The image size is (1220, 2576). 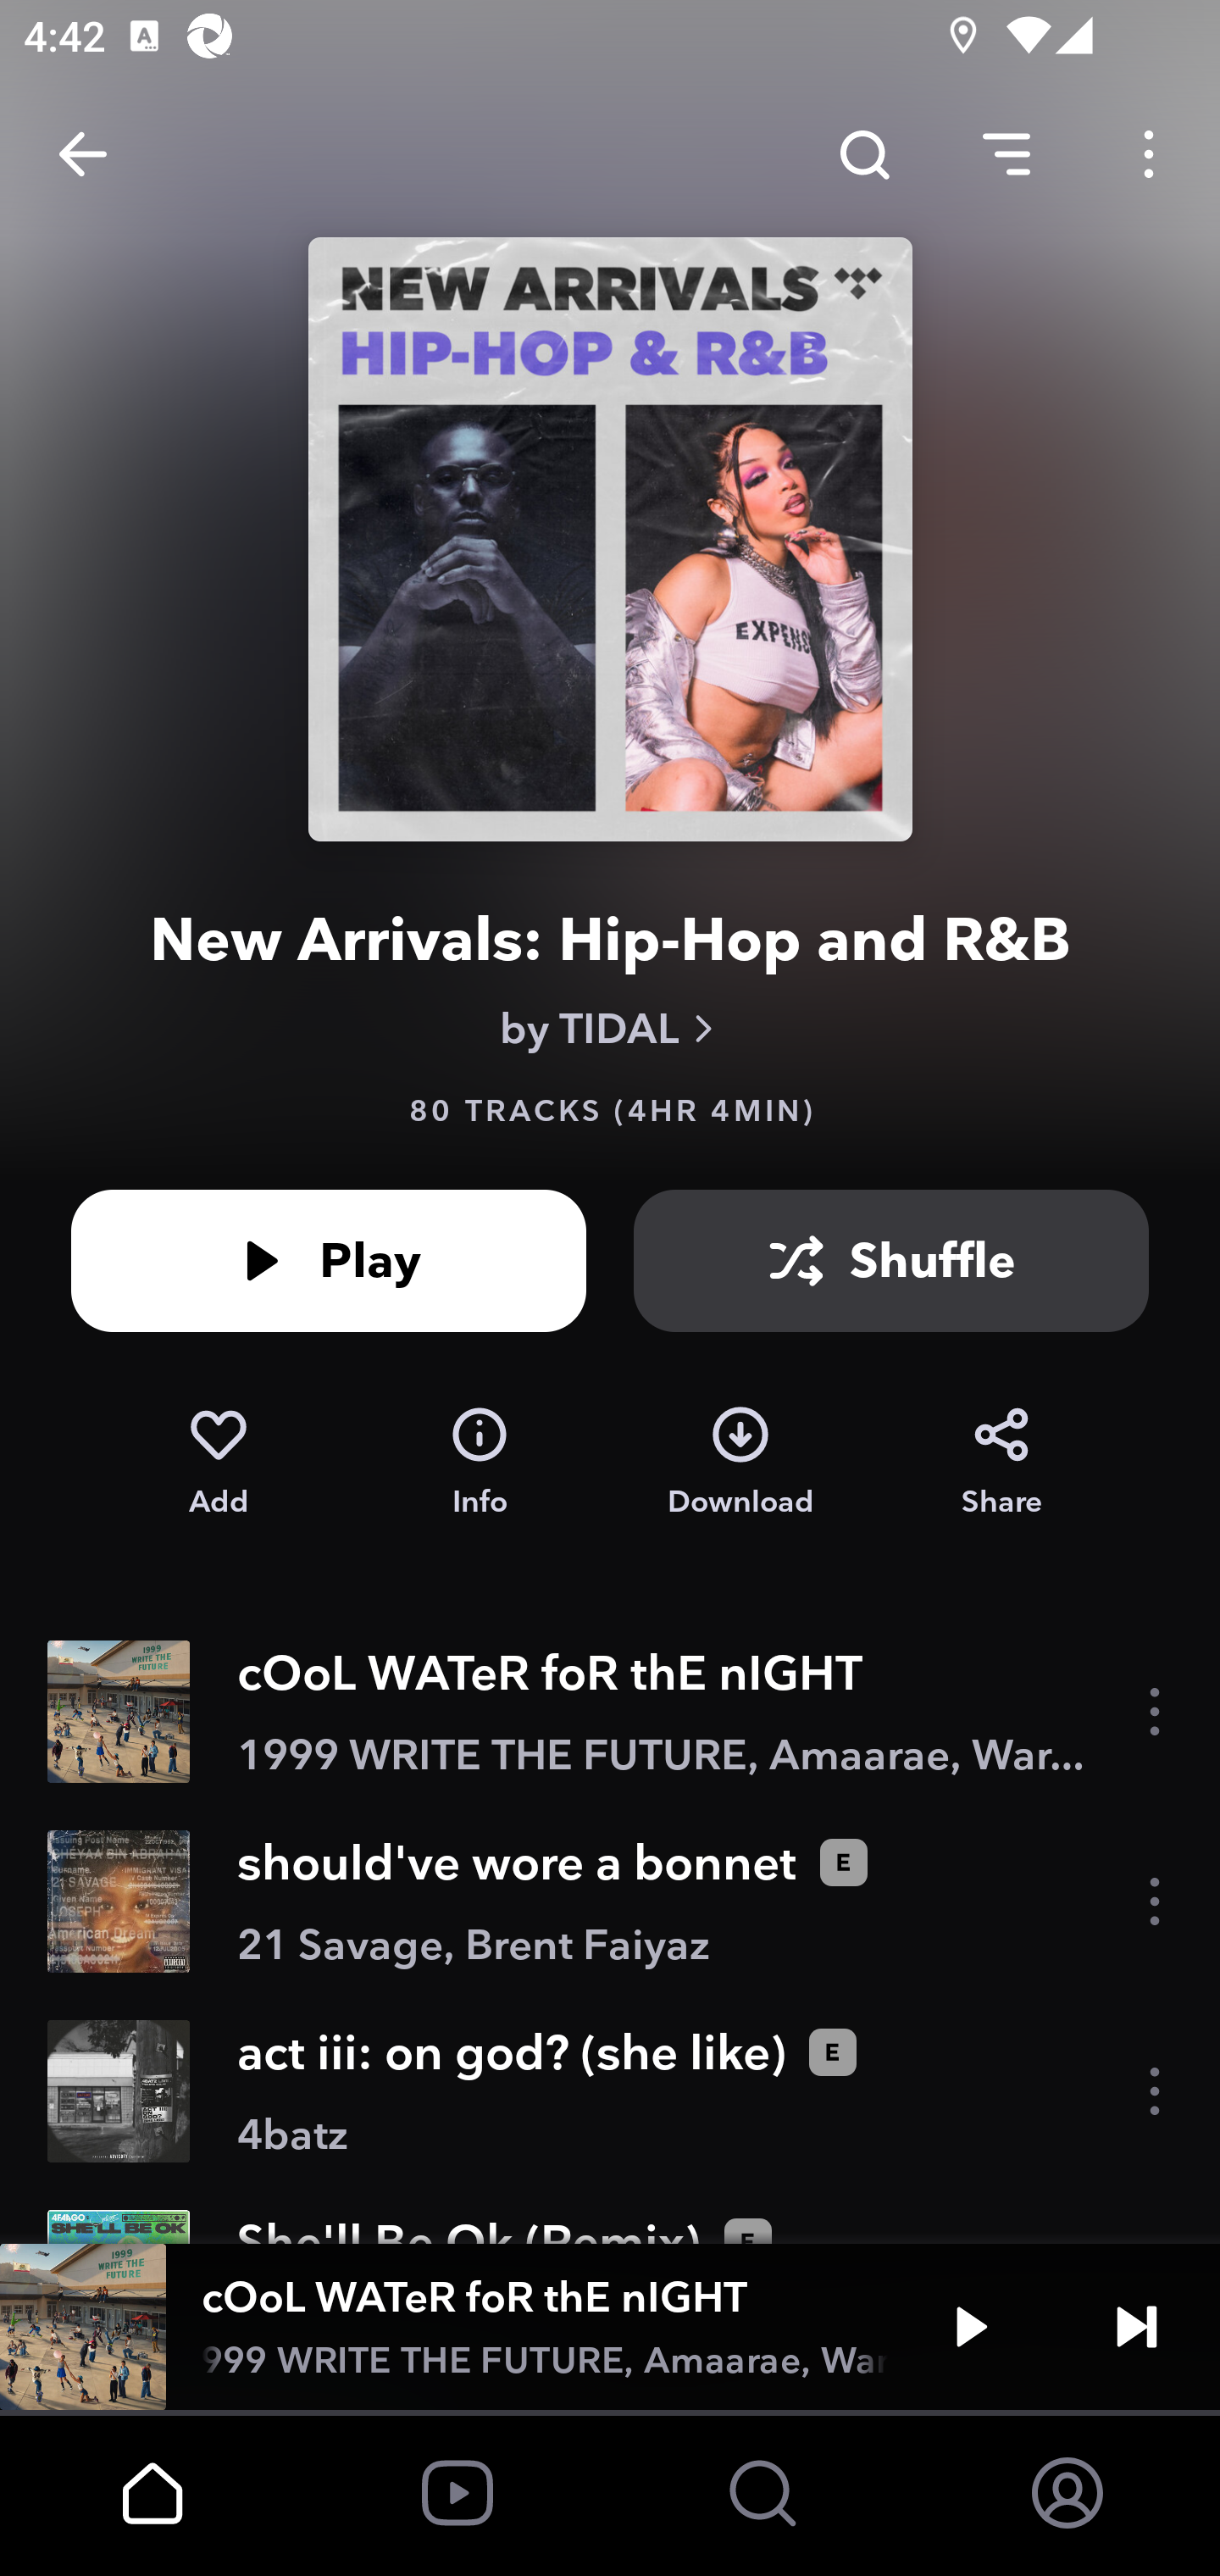 What do you see at coordinates (891, 1261) in the screenshot?
I see `Shuffle` at bounding box center [891, 1261].